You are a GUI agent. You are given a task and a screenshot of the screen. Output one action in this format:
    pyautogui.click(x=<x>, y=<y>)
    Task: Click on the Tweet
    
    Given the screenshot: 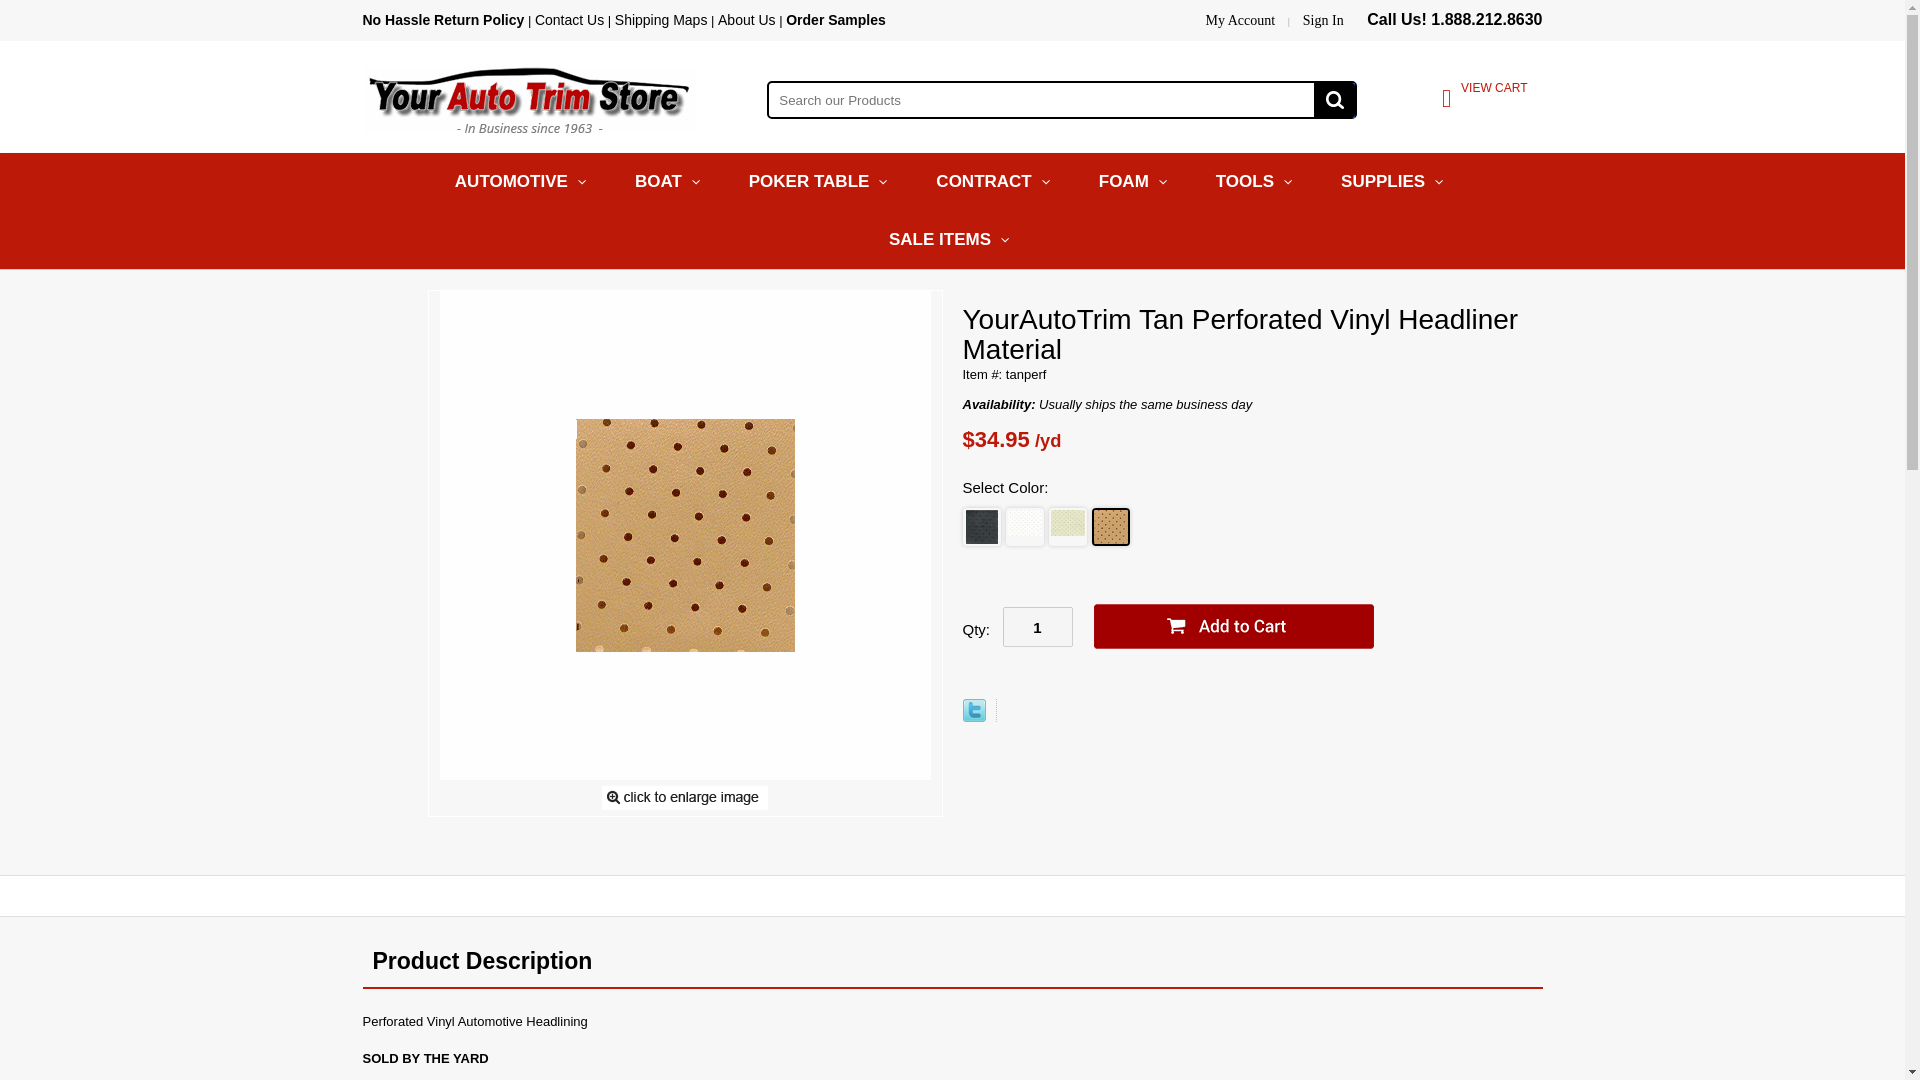 What is the action you would take?
    pyautogui.click(x=972, y=716)
    